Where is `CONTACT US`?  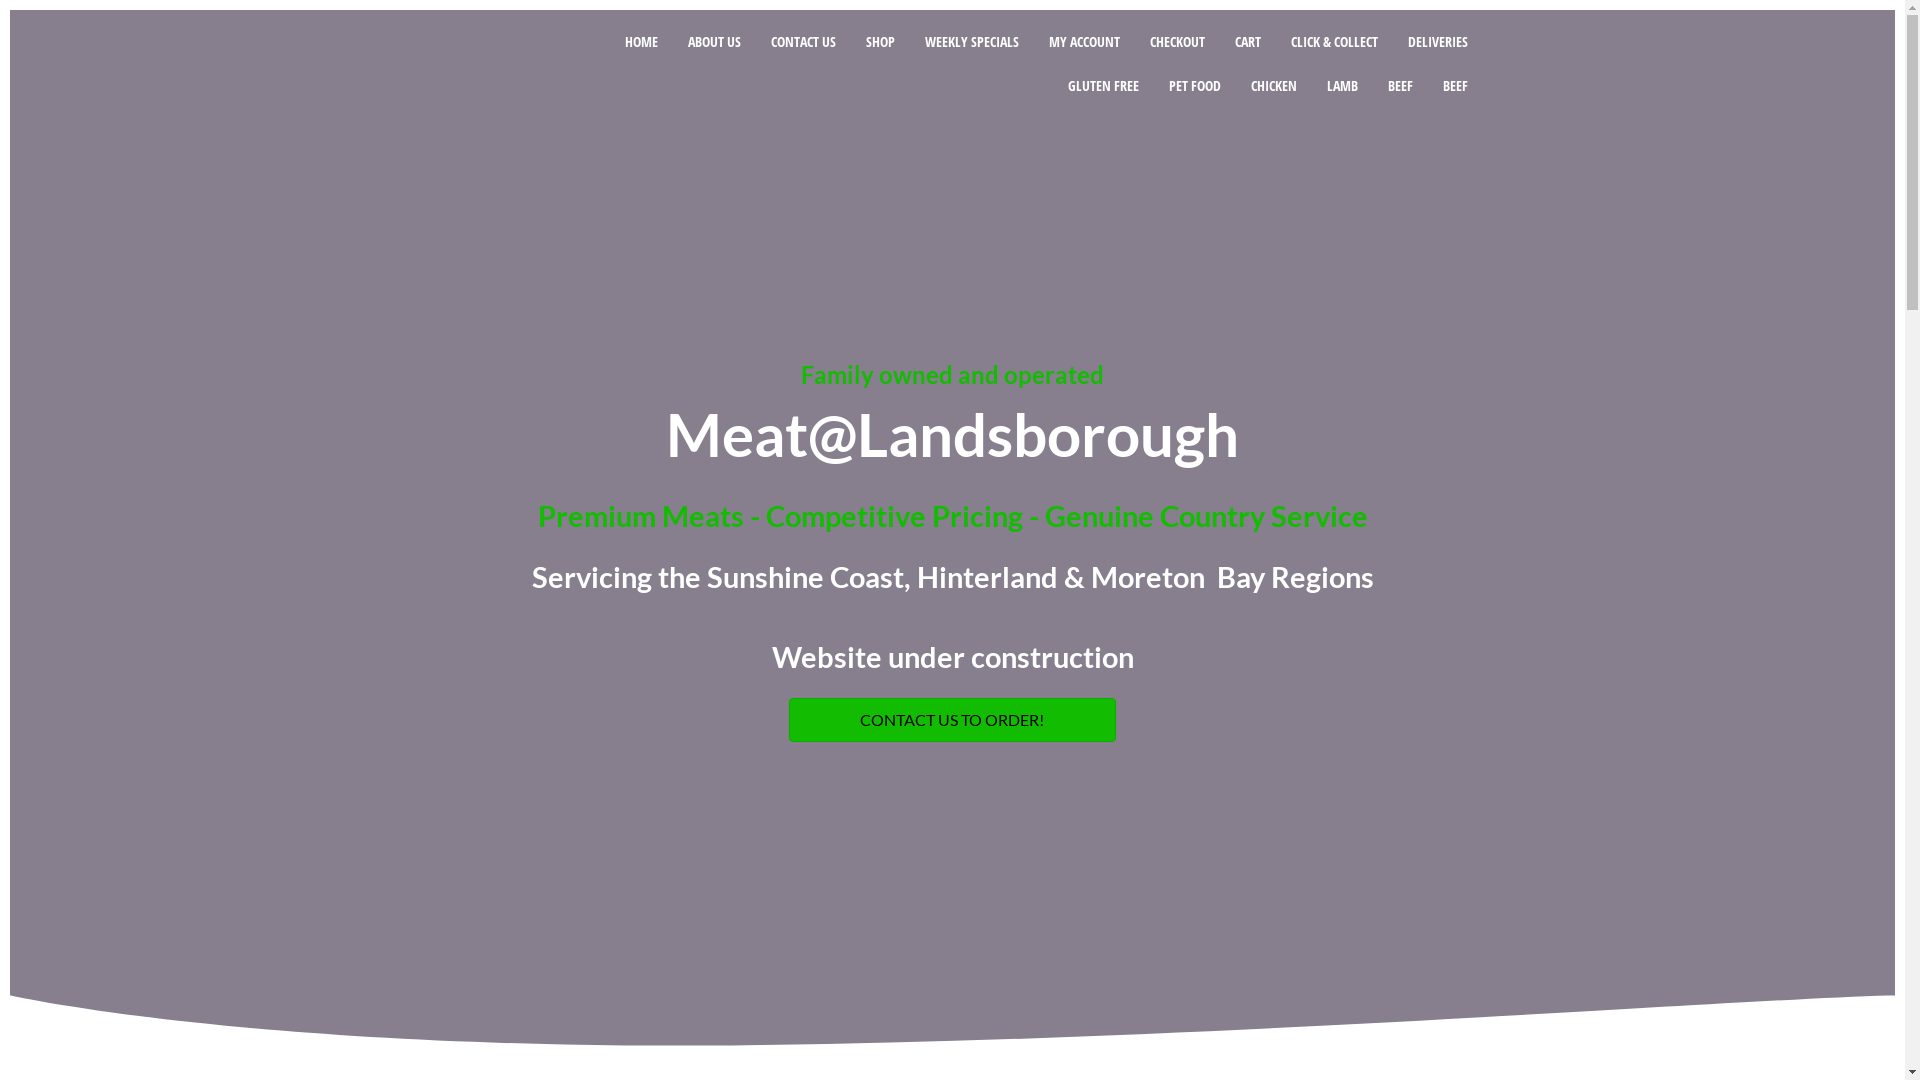
CONTACT US is located at coordinates (804, 42).